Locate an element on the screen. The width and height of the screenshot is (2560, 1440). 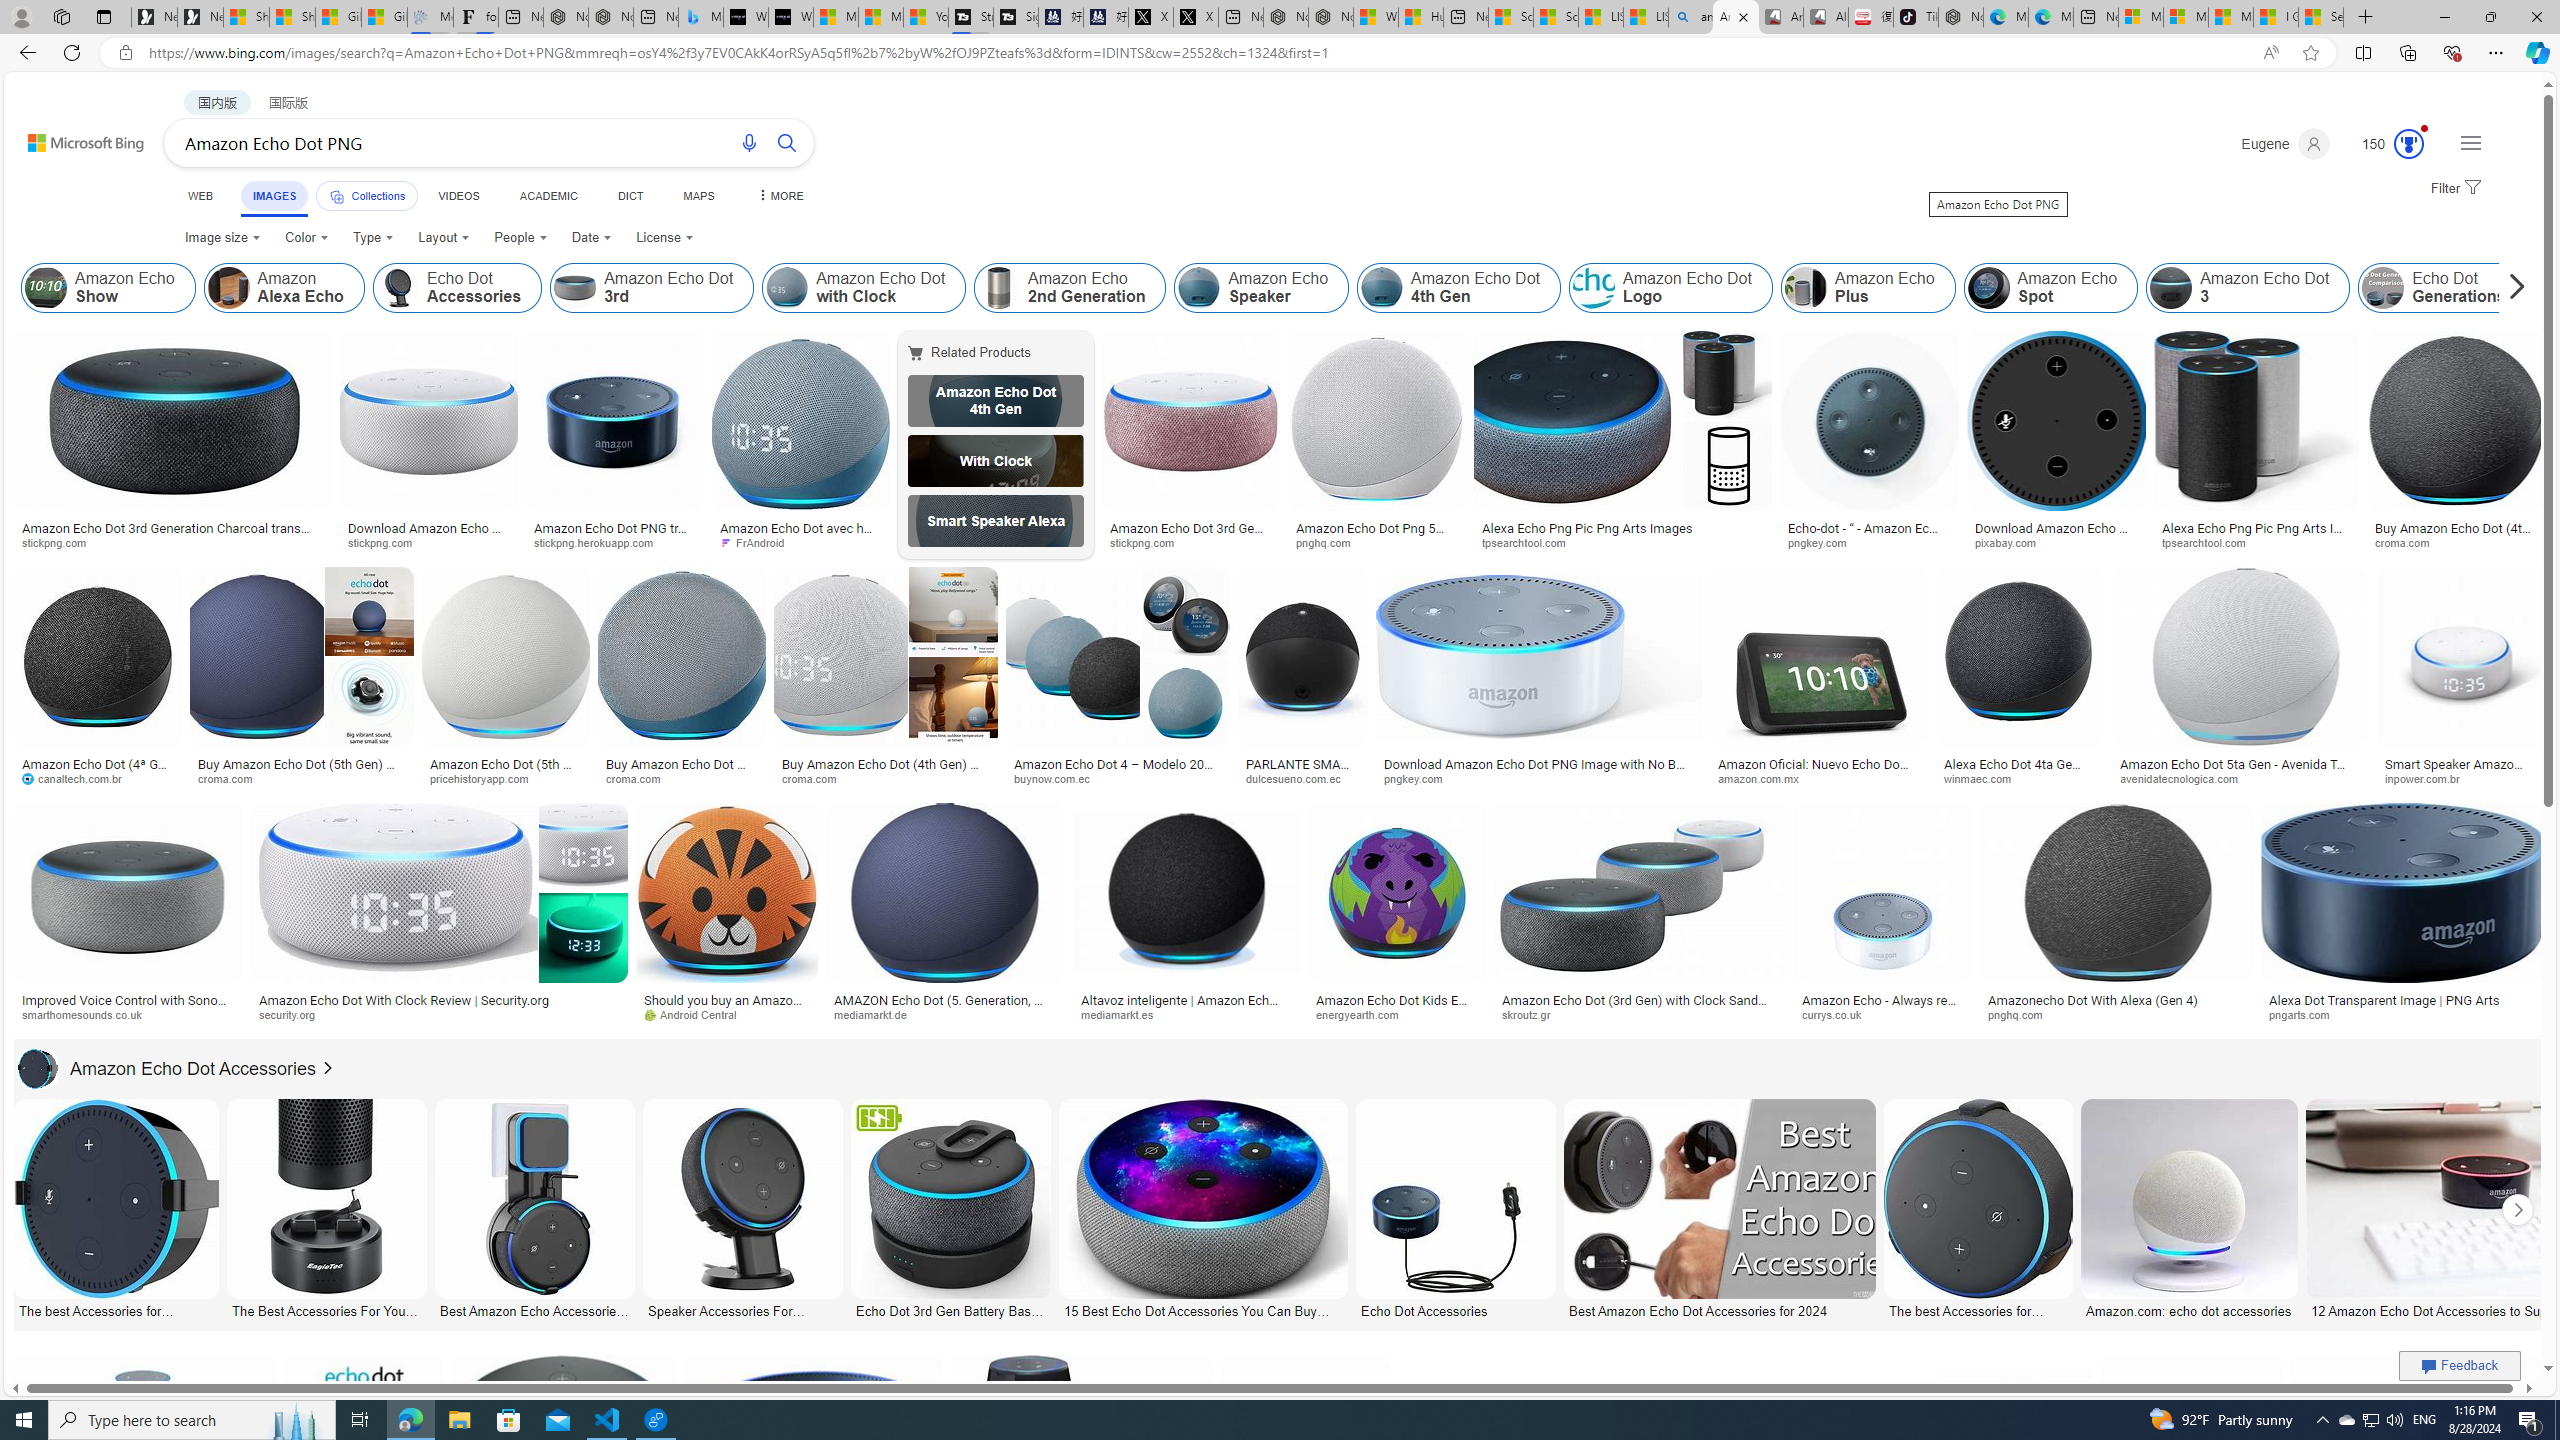
Amazon Echo Dot 4th Gen is located at coordinates (995, 400).